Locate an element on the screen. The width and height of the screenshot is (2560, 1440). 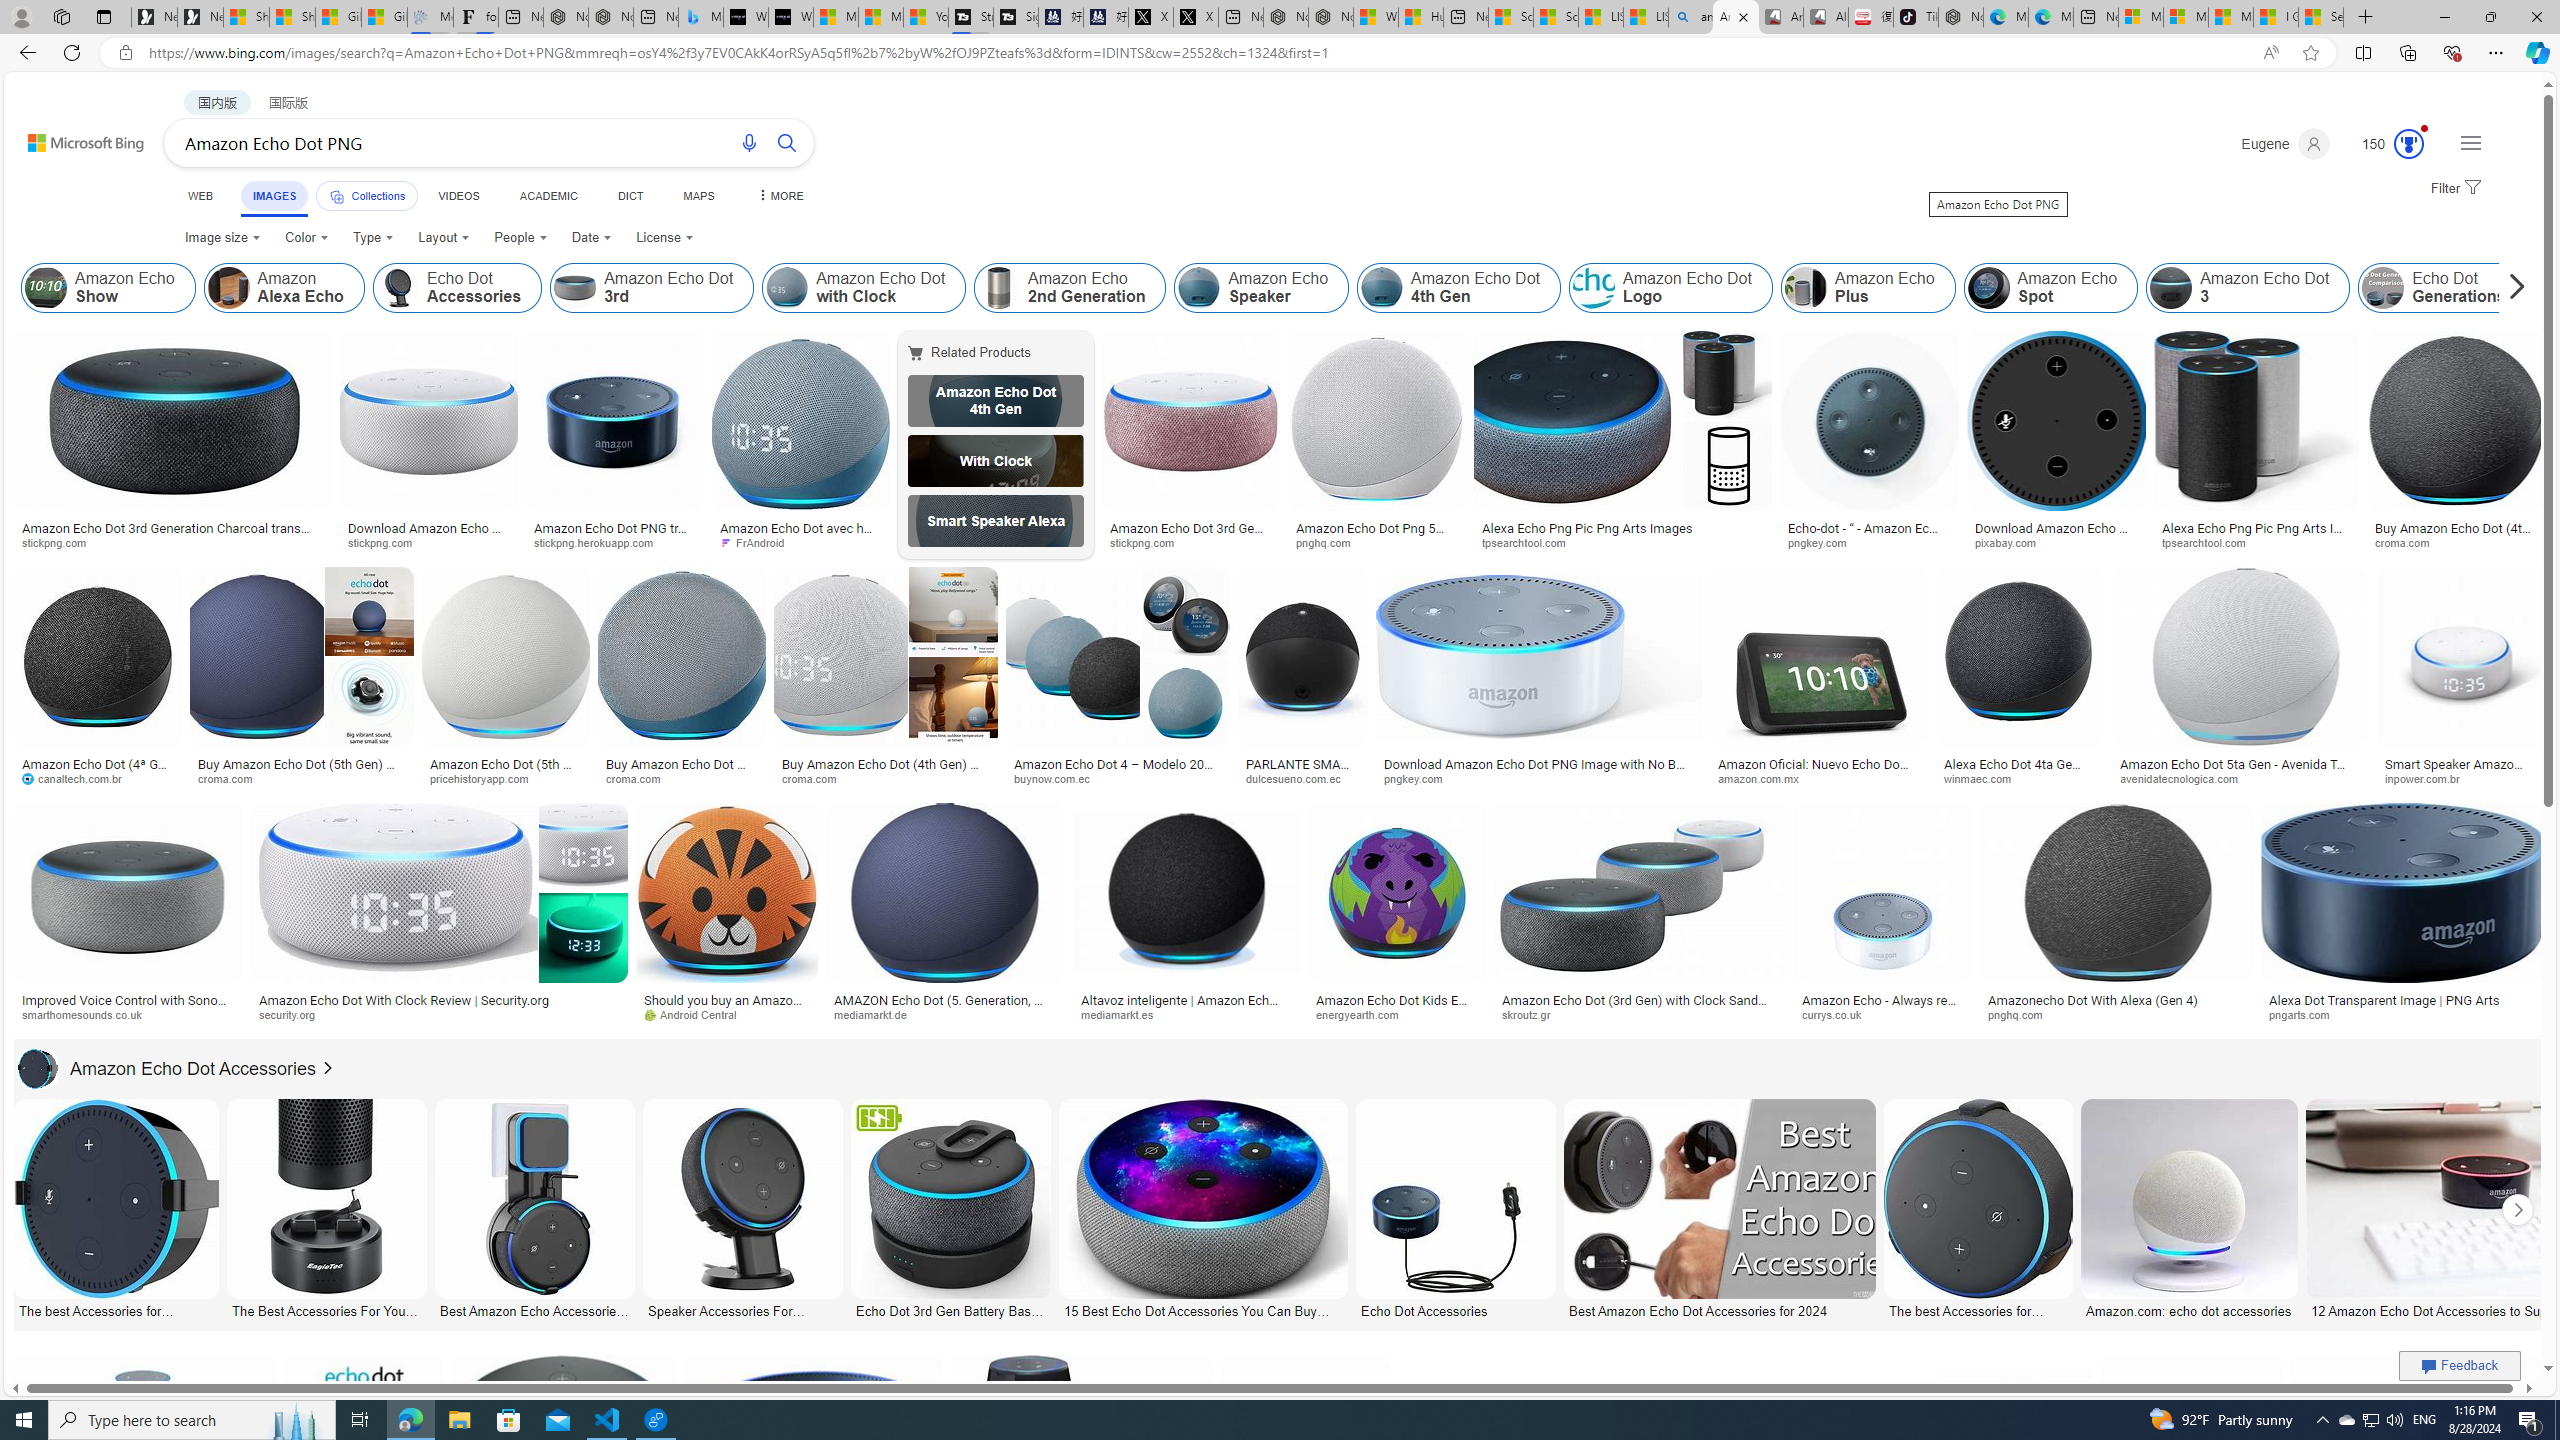
Amazon Echo Dot 4th Gen is located at coordinates (995, 400).